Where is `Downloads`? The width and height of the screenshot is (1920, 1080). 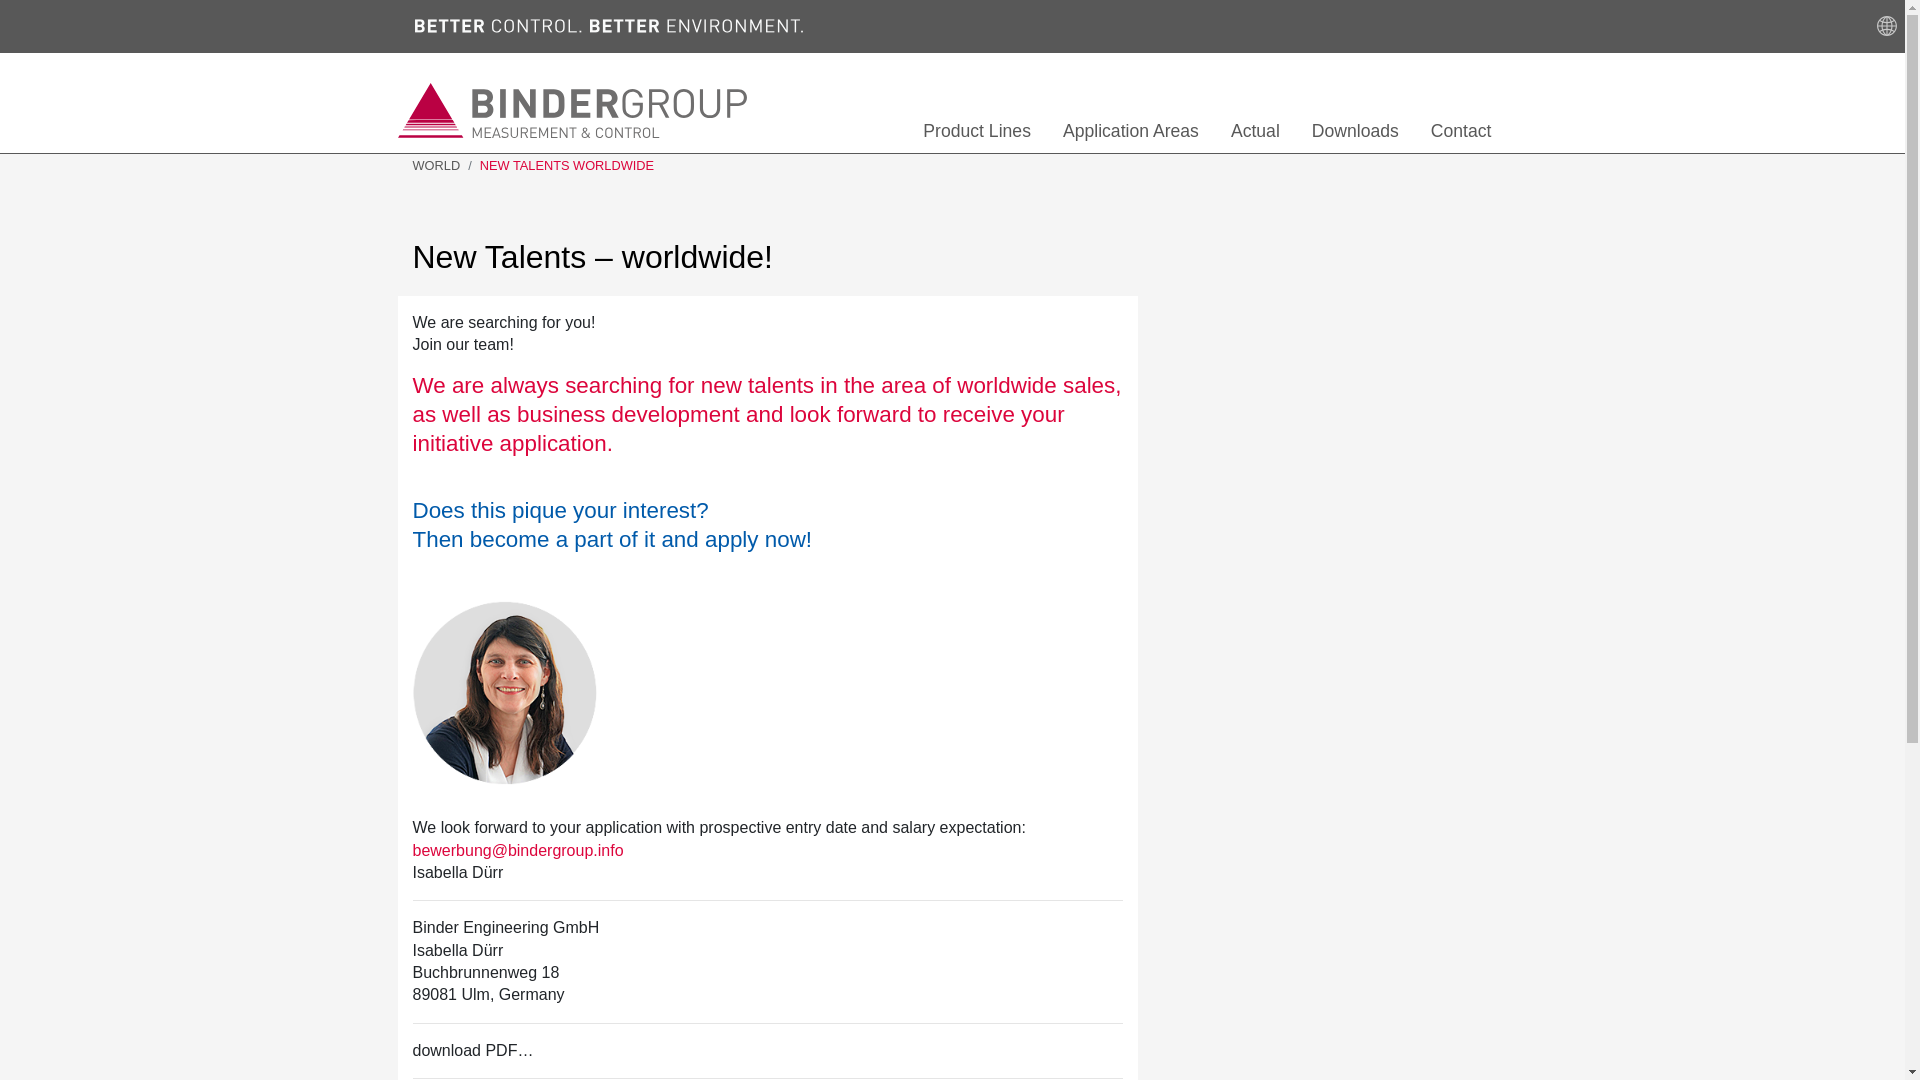
Downloads is located at coordinates (1356, 132).